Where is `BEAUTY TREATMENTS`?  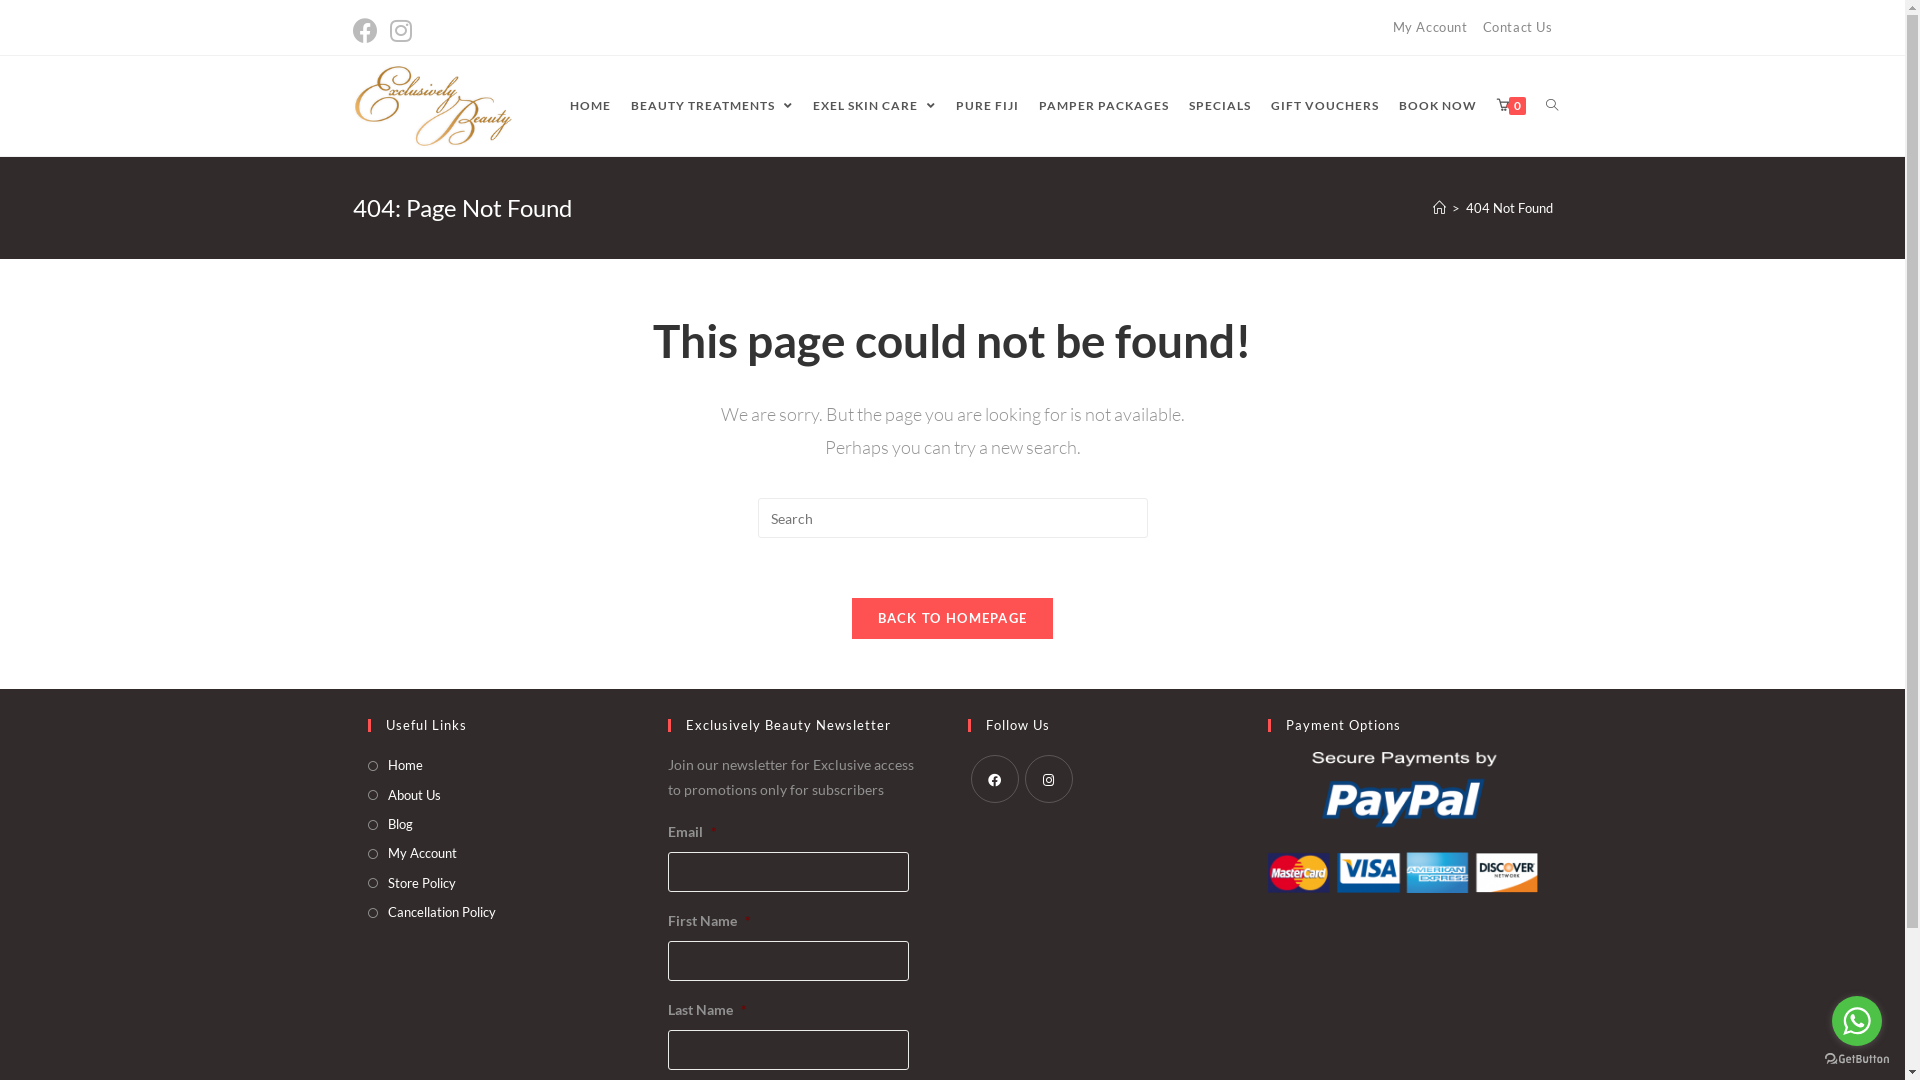 BEAUTY TREATMENTS is located at coordinates (711, 106).